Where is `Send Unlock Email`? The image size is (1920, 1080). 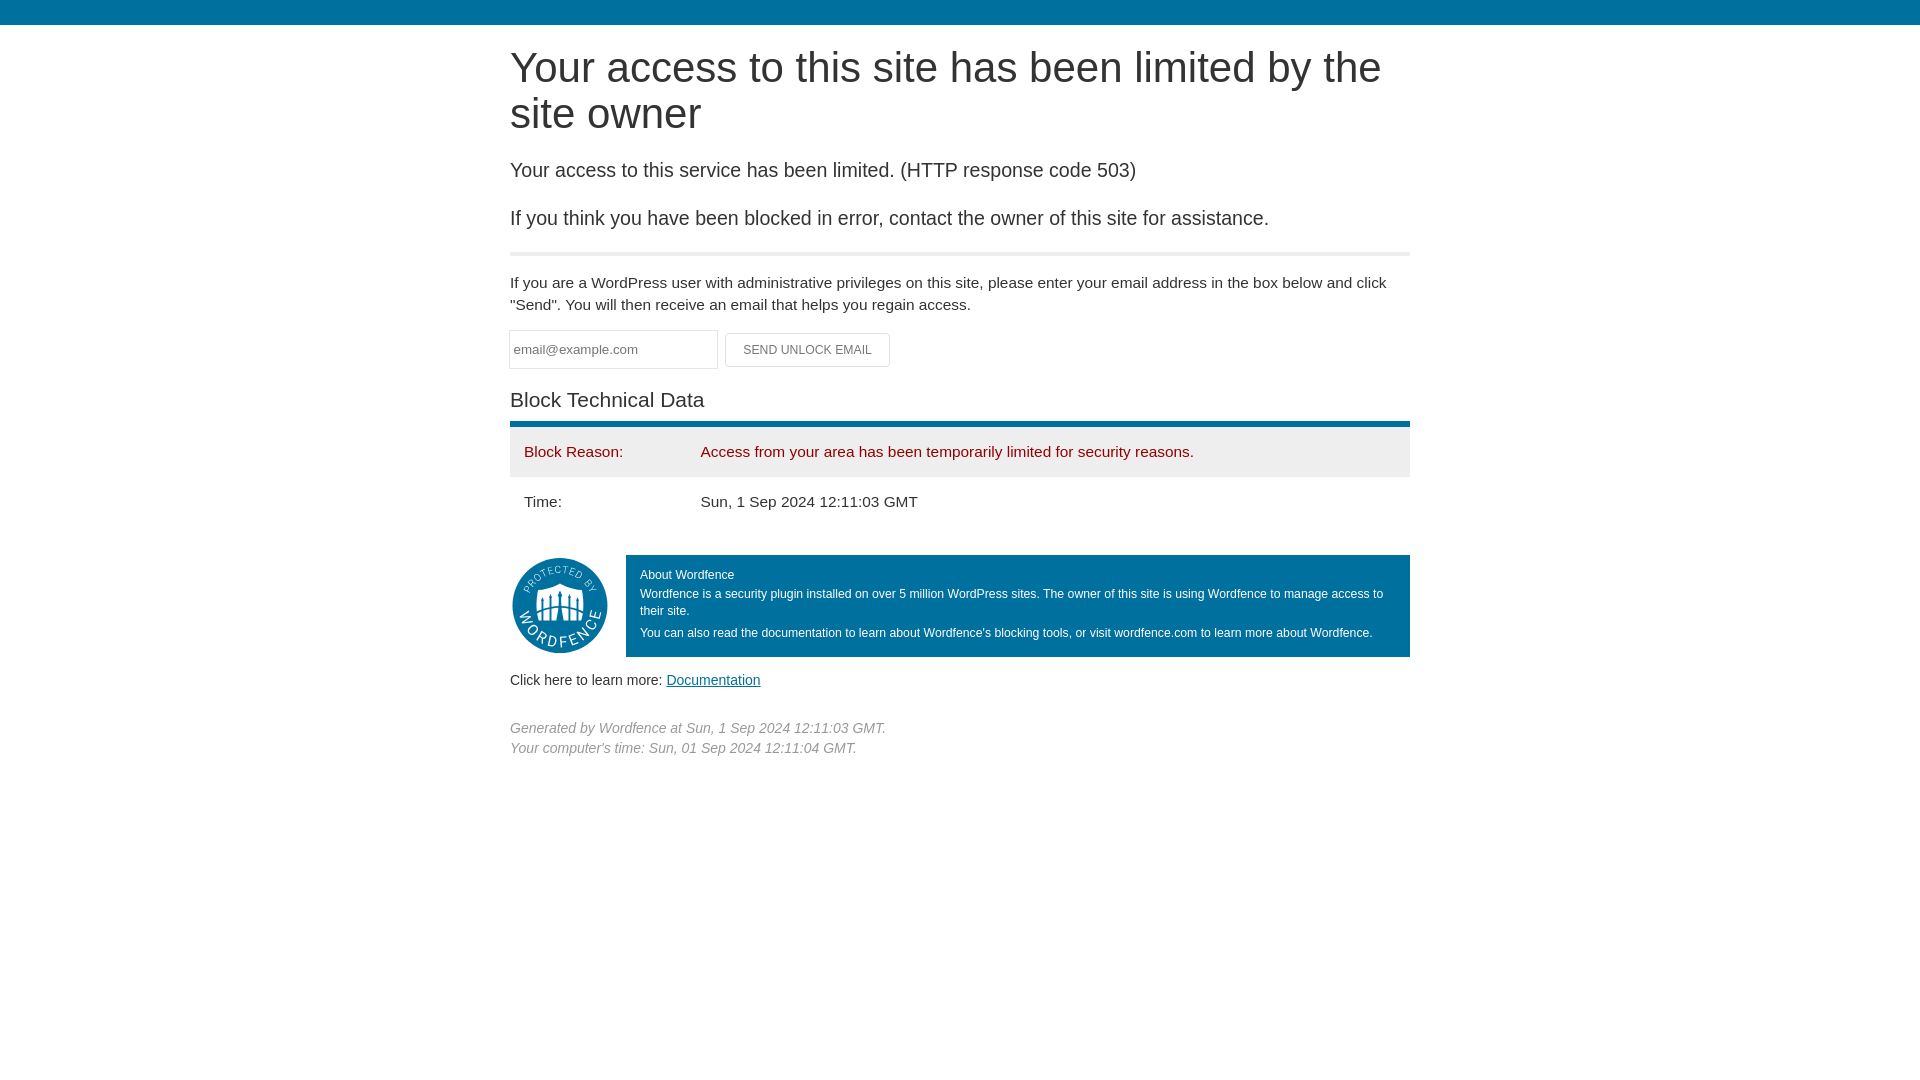 Send Unlock Email is located at coordinates (808, 350).